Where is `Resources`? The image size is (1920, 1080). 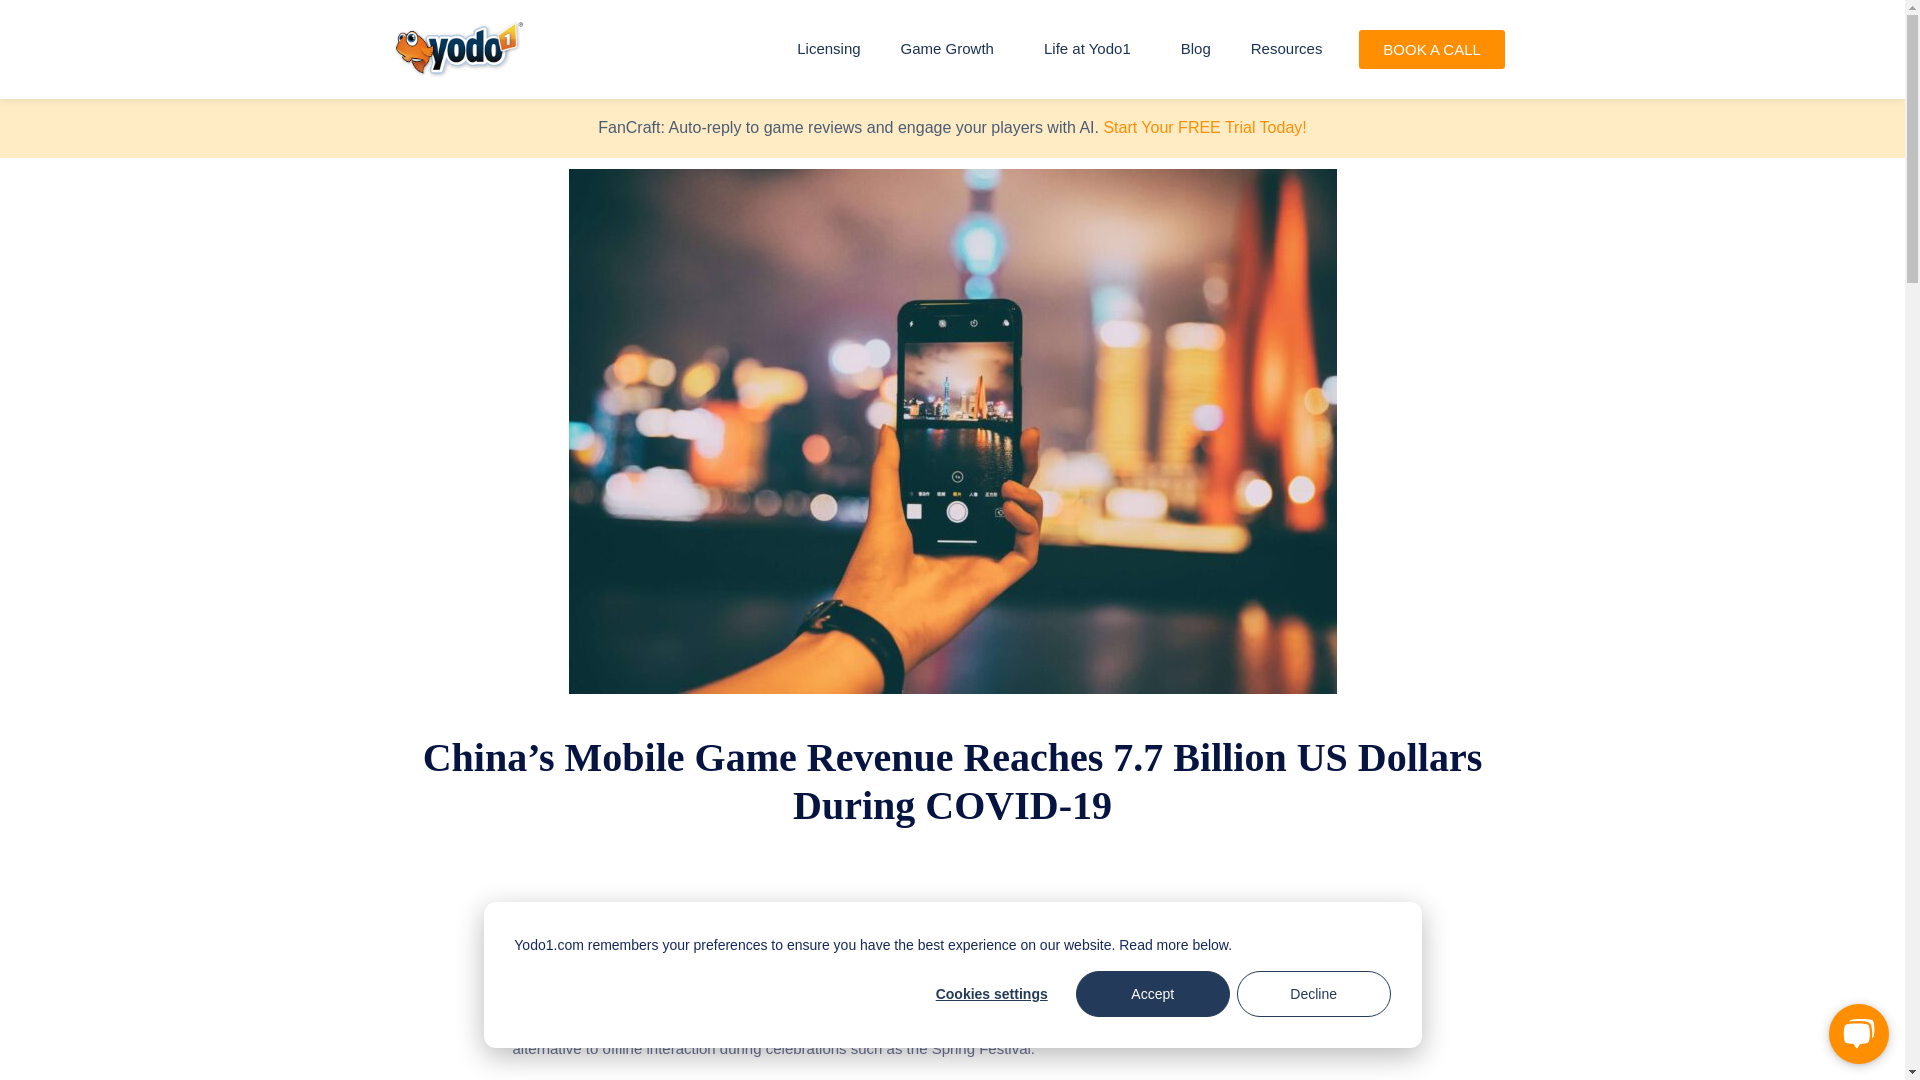 Resources is located at coordinates (1286, 48).